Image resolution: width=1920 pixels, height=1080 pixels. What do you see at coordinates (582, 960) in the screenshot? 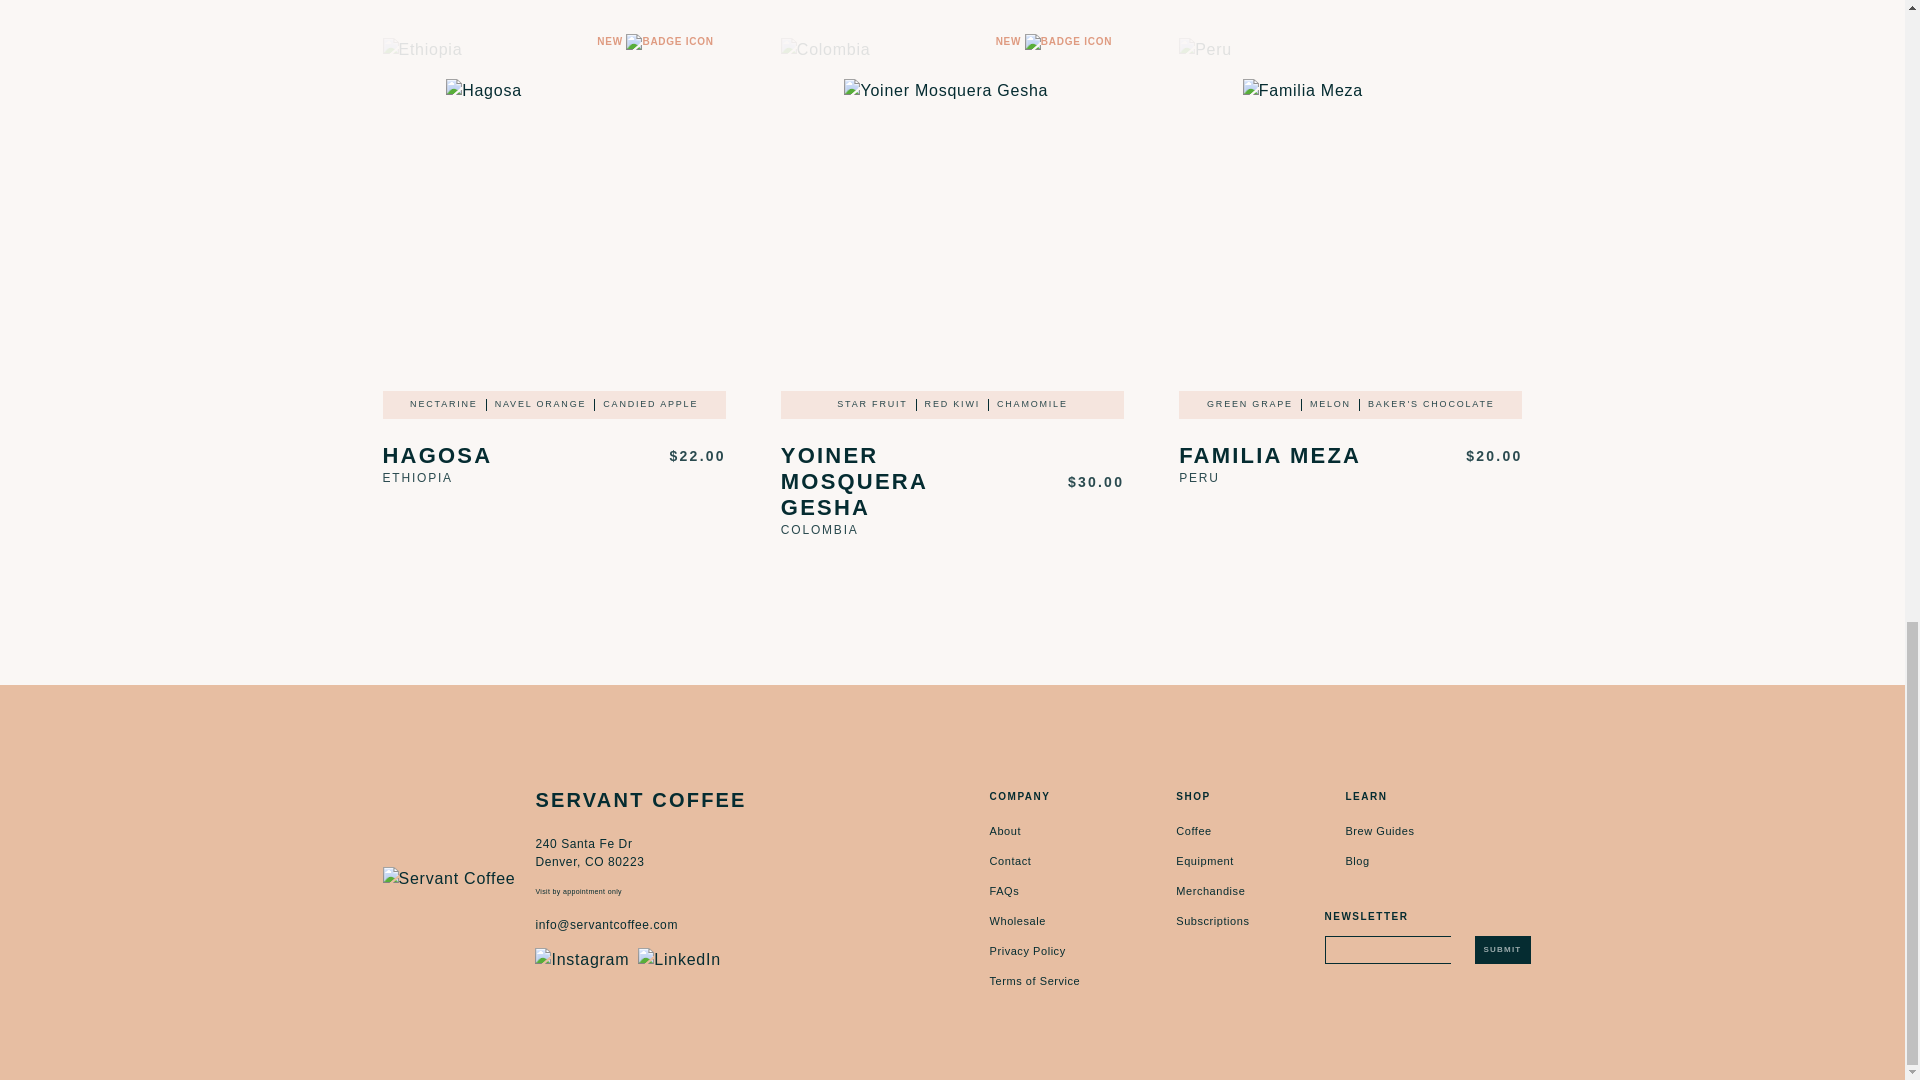
I see `Instagram` at bounding box center [582, 960].